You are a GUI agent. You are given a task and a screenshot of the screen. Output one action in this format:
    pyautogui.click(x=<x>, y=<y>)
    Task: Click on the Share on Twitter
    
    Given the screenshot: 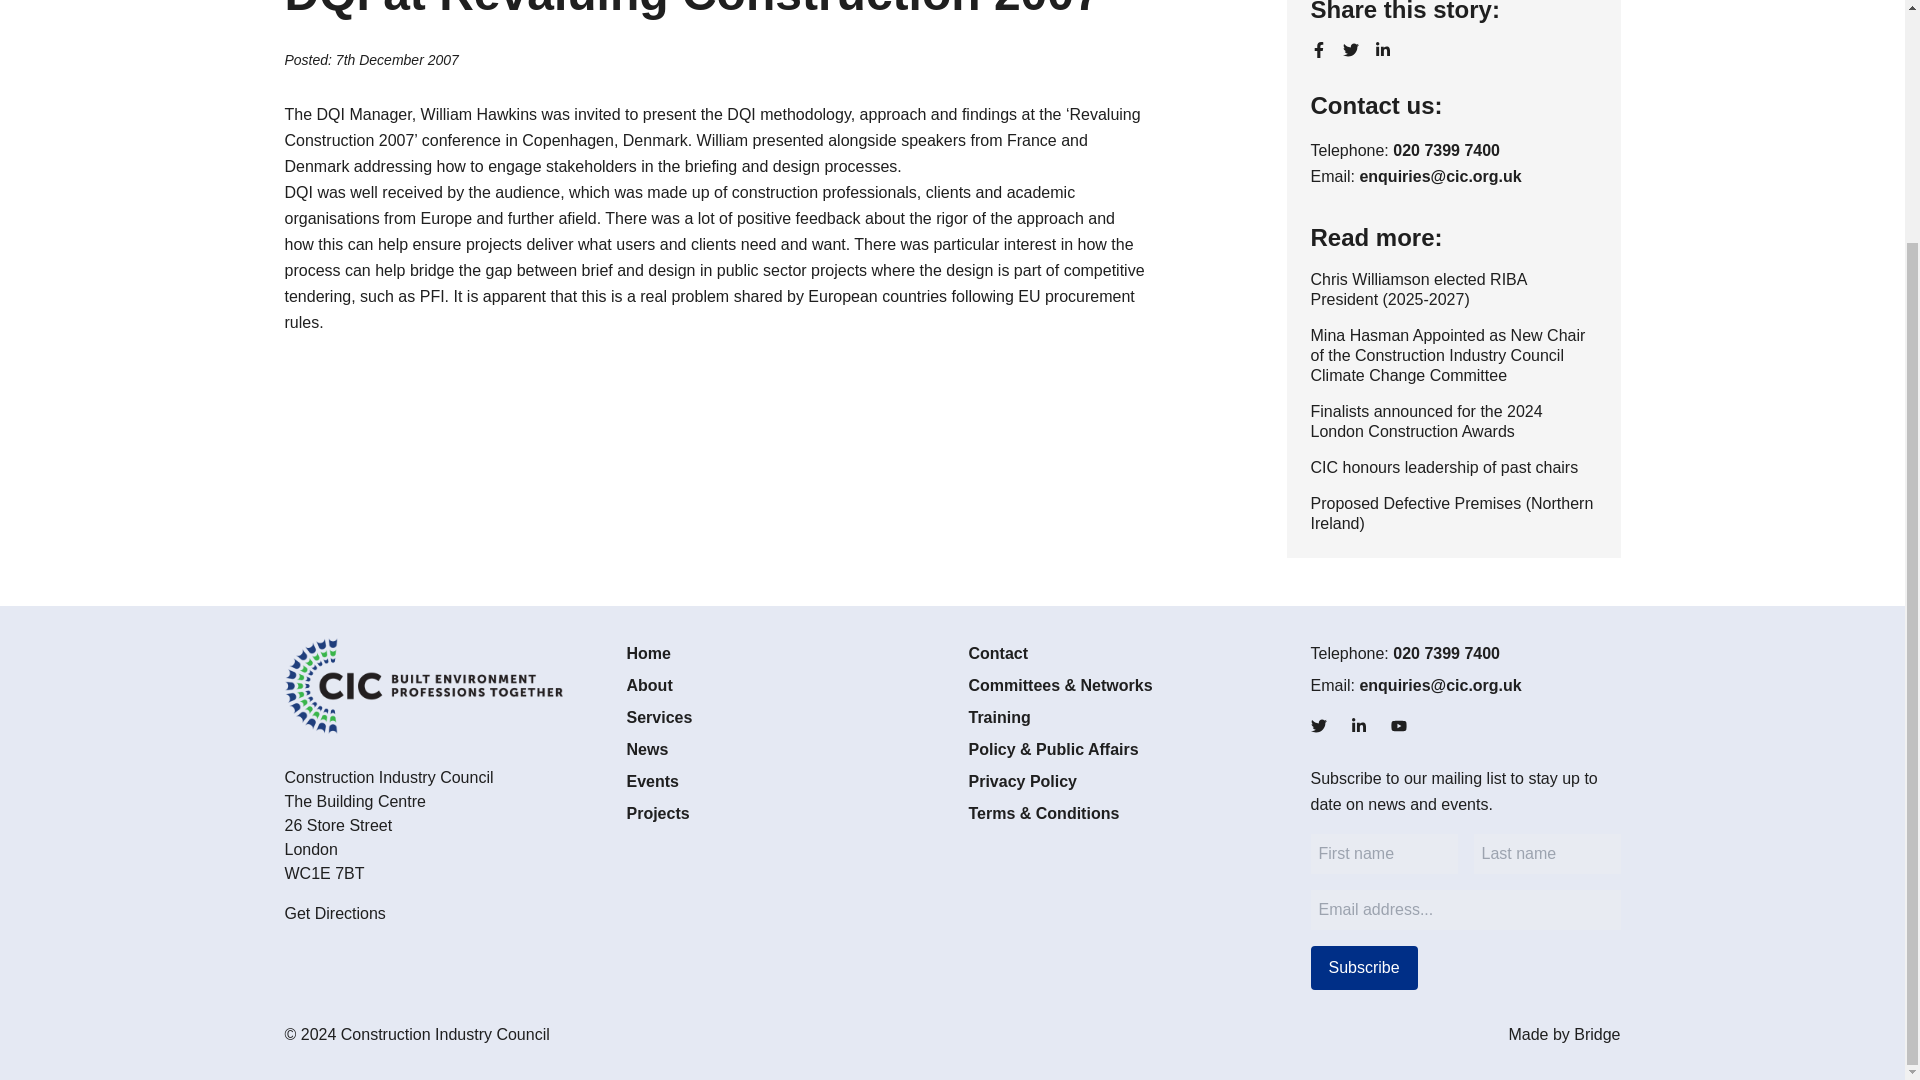 What is the action you would take?
    pyautogui.click(x=1350, y=50)
    